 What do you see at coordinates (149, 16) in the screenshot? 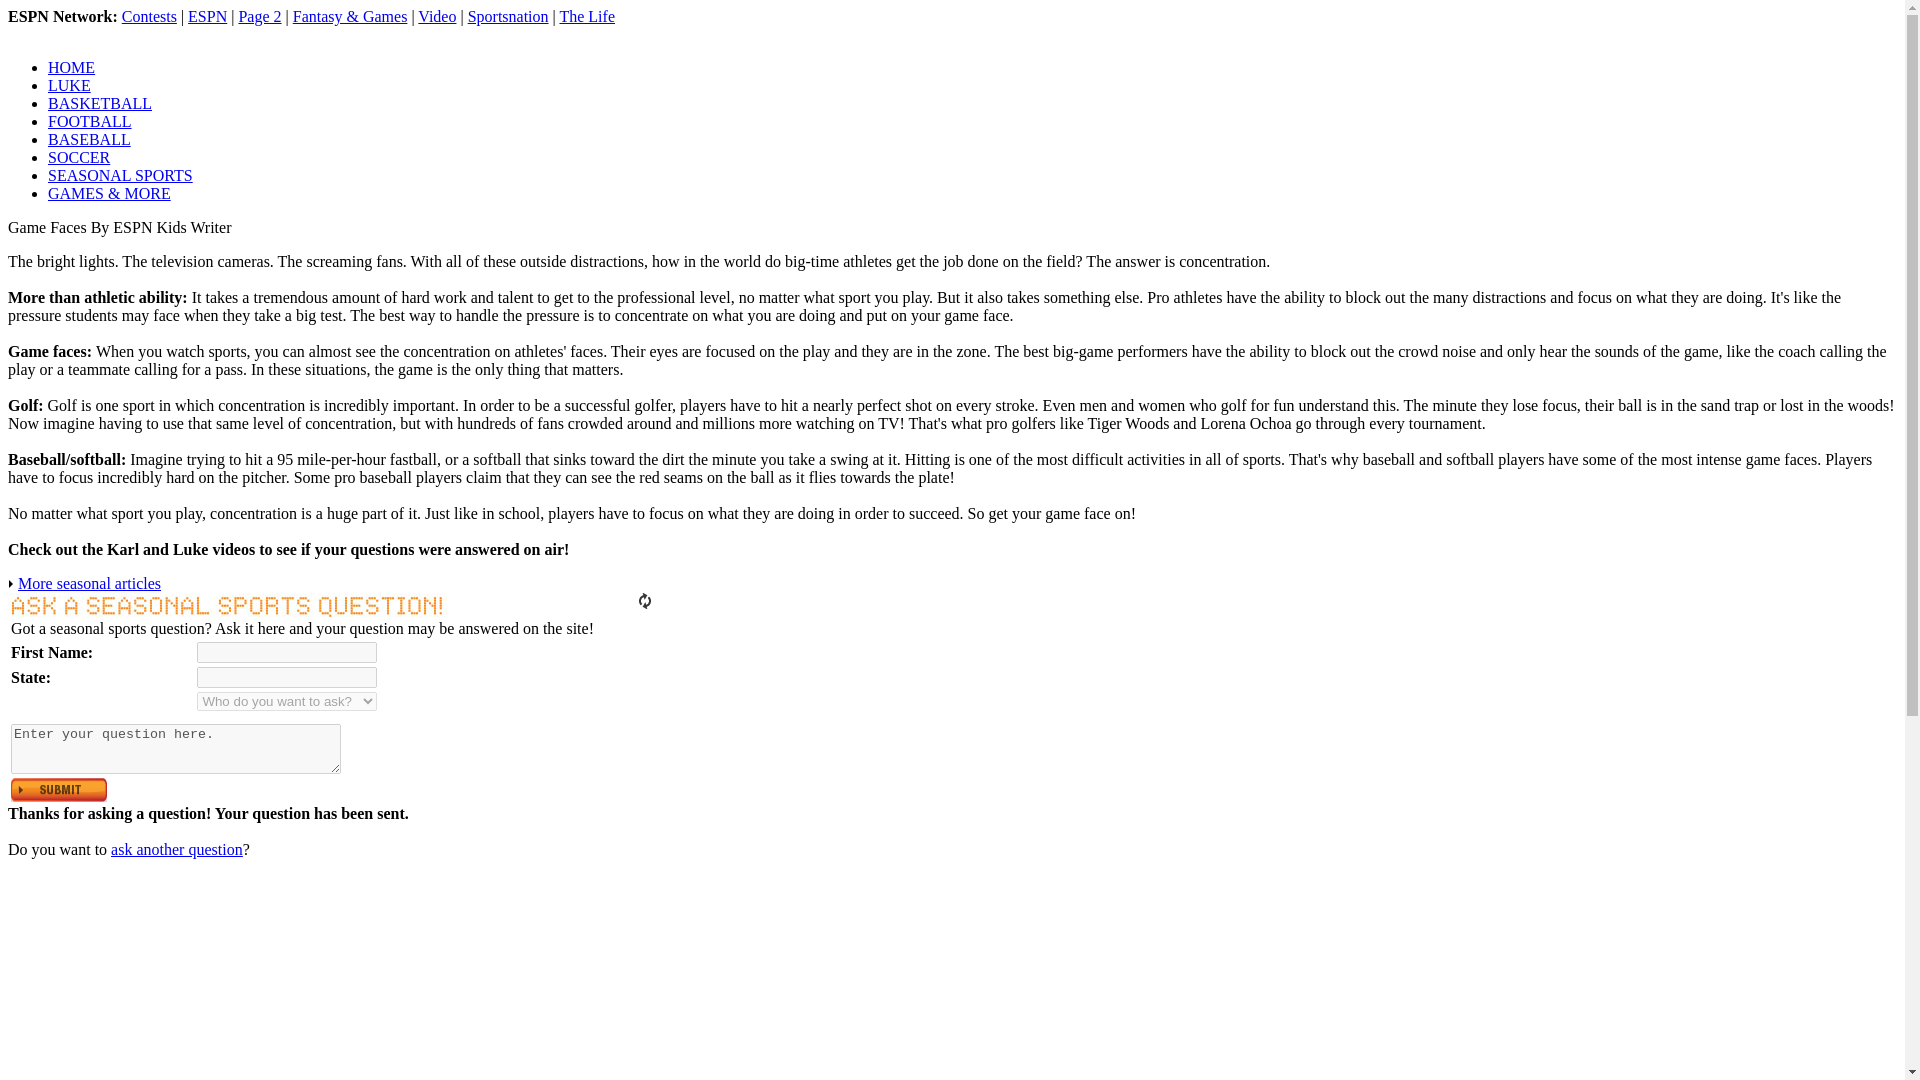
I see `Contests` at bounding box center [149, 16].